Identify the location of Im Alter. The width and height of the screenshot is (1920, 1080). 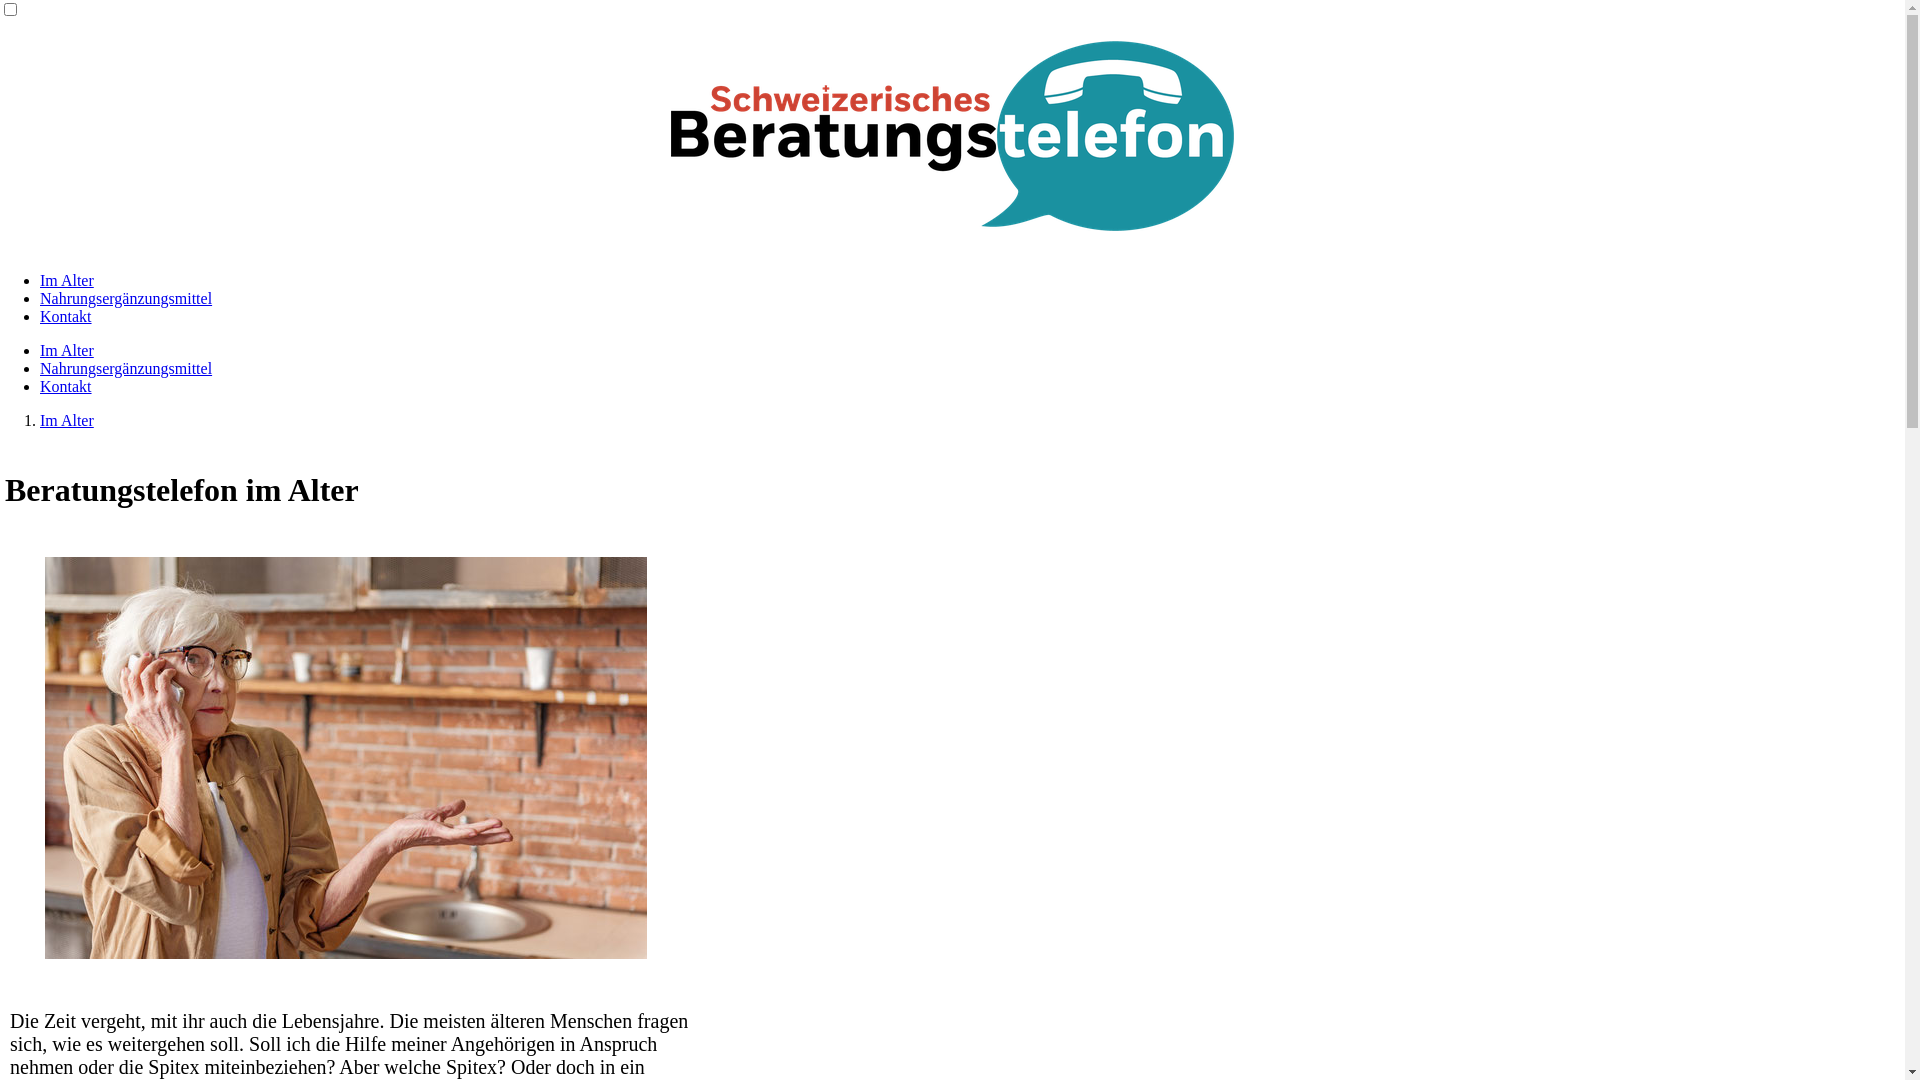
(67, 350).